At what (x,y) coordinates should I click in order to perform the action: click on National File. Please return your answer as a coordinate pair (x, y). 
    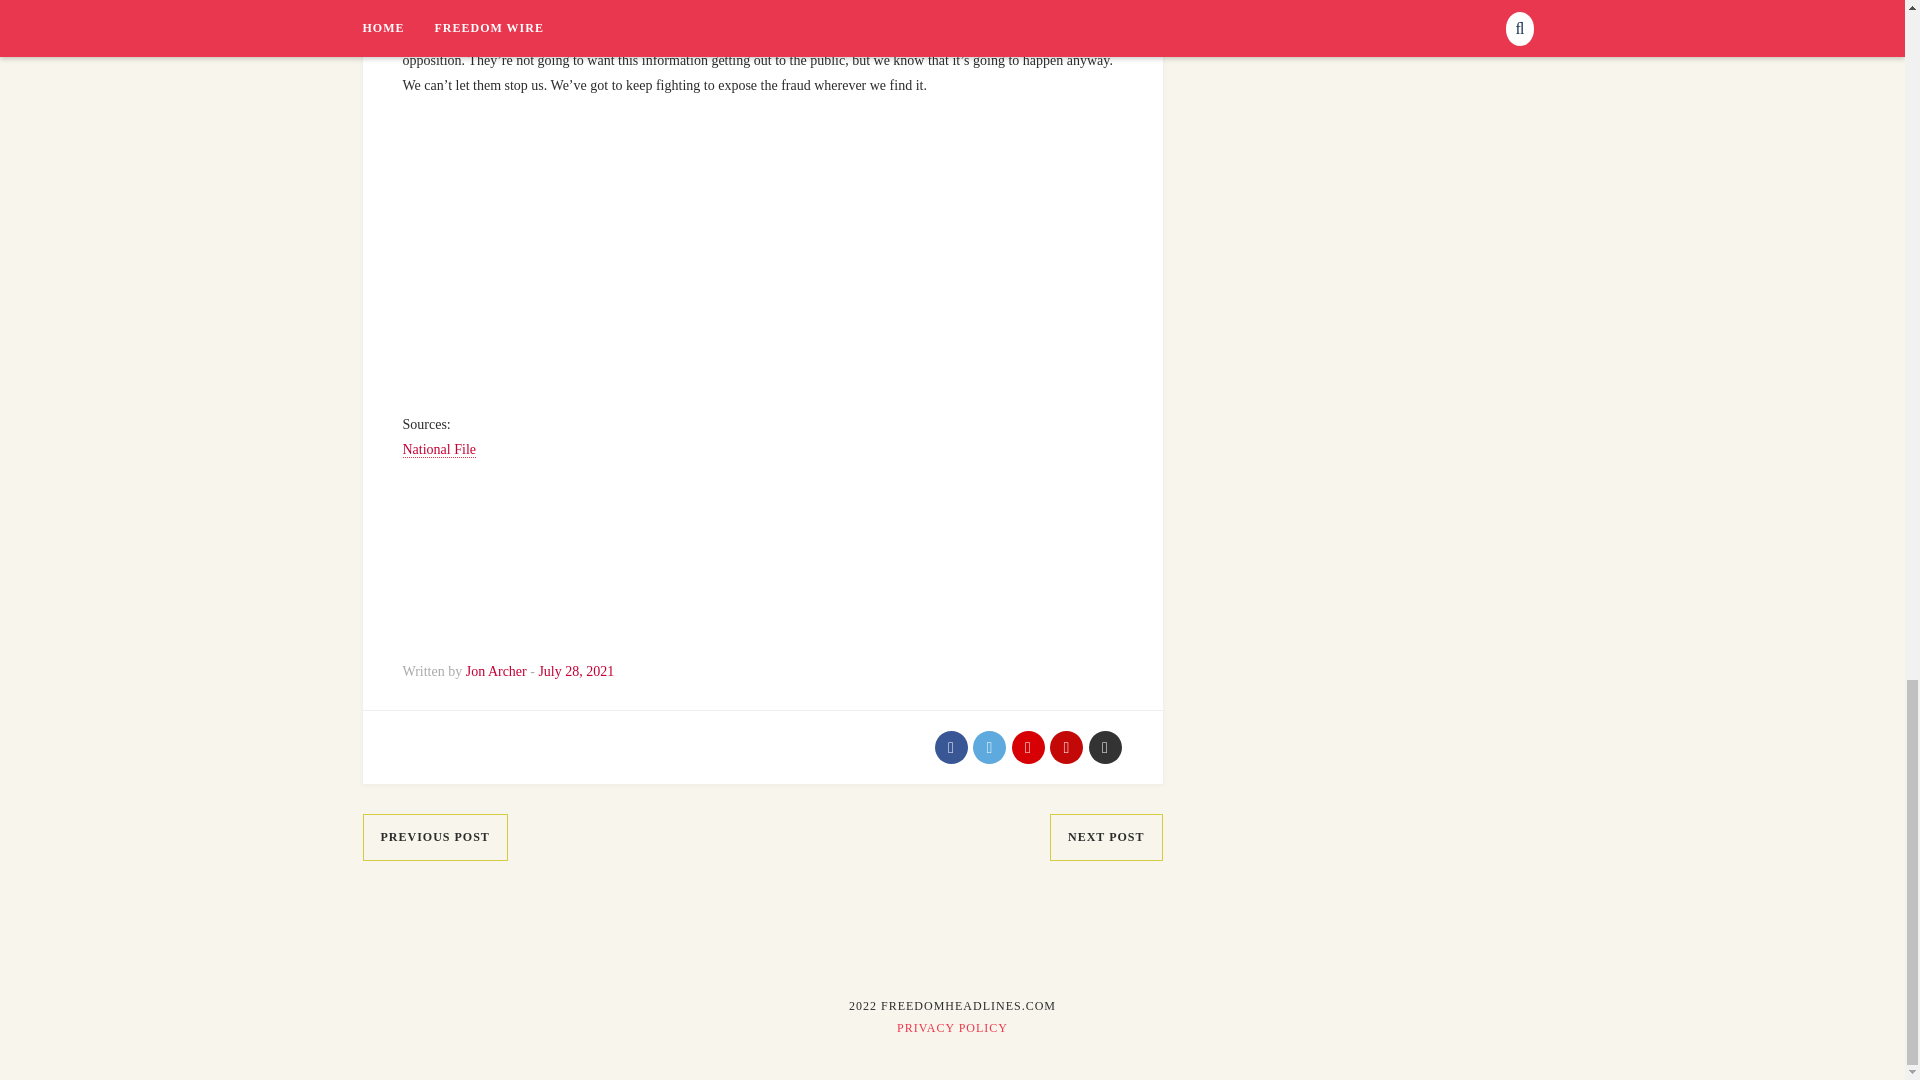
    Looking at the image, I should click on (438, 449).